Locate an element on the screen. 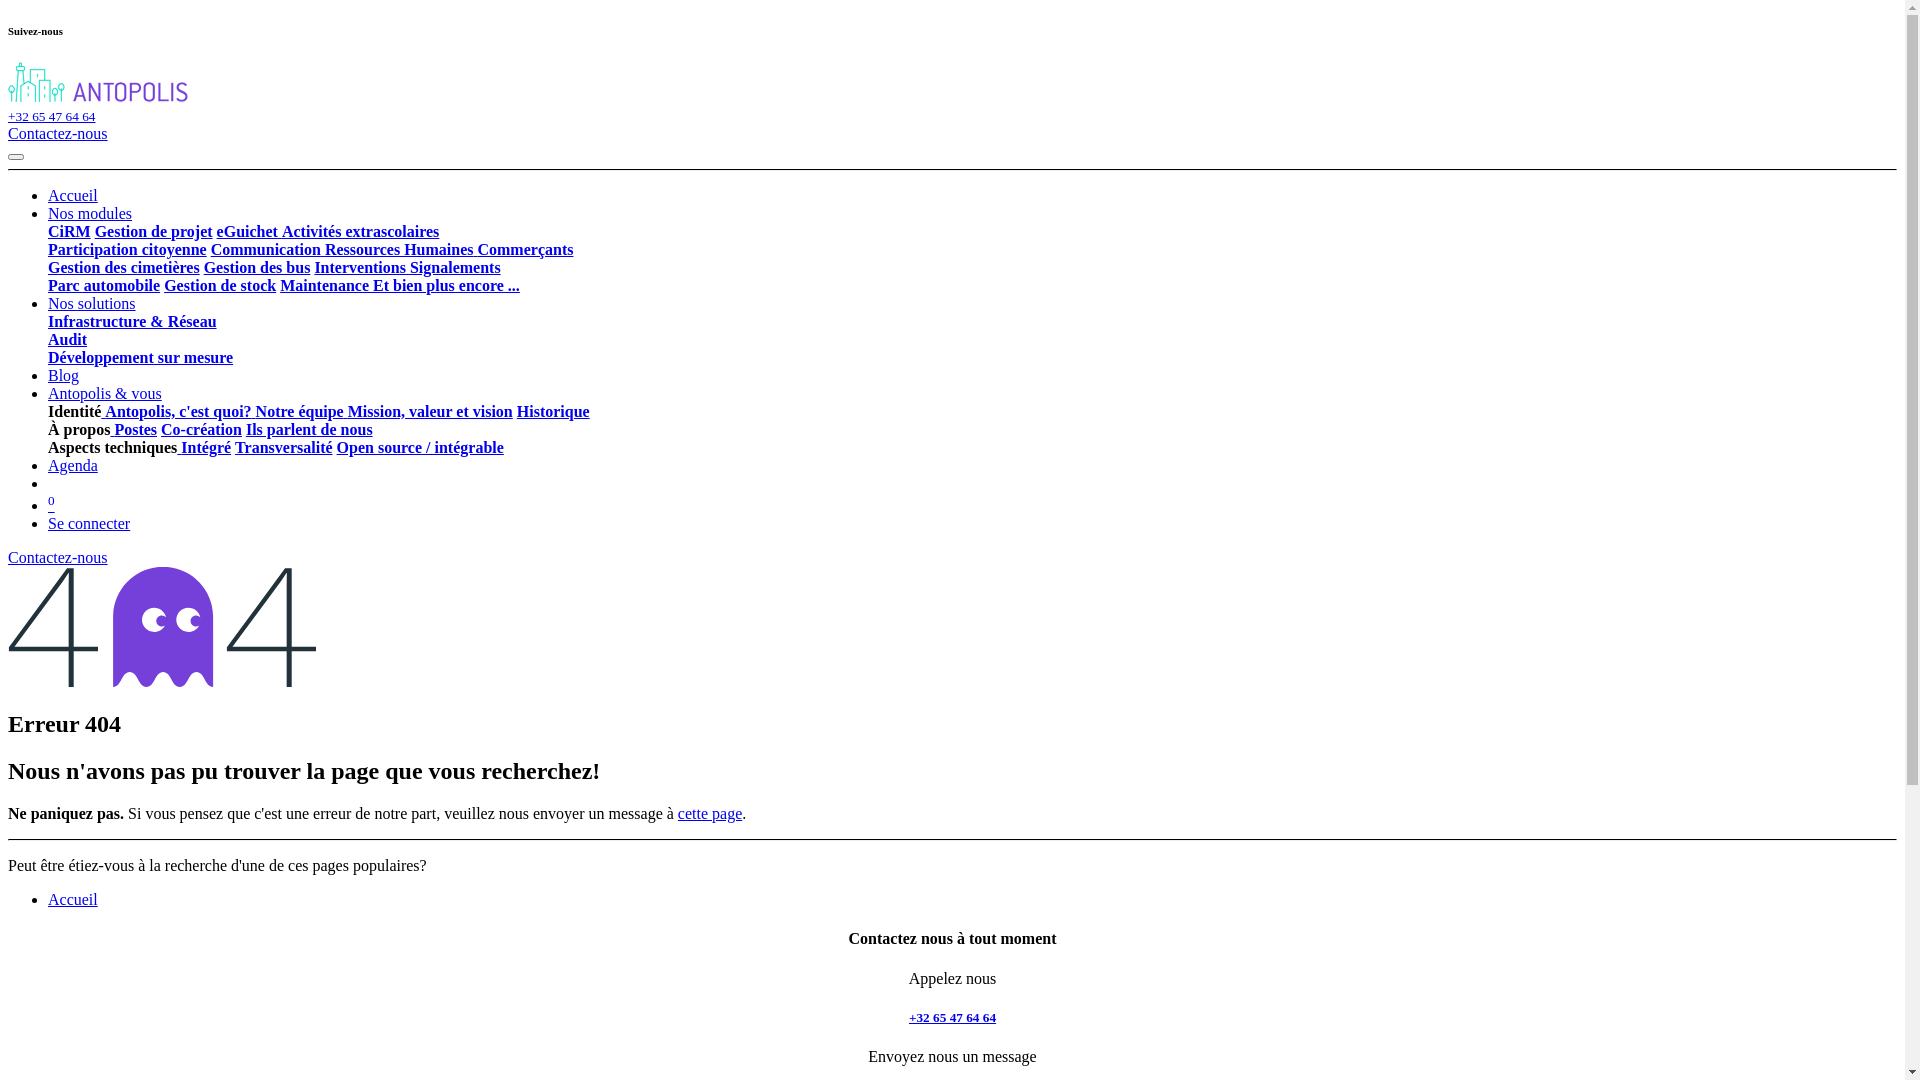 The image size is (1920, 1080). eGuichet is located at coordinates (248, 232).